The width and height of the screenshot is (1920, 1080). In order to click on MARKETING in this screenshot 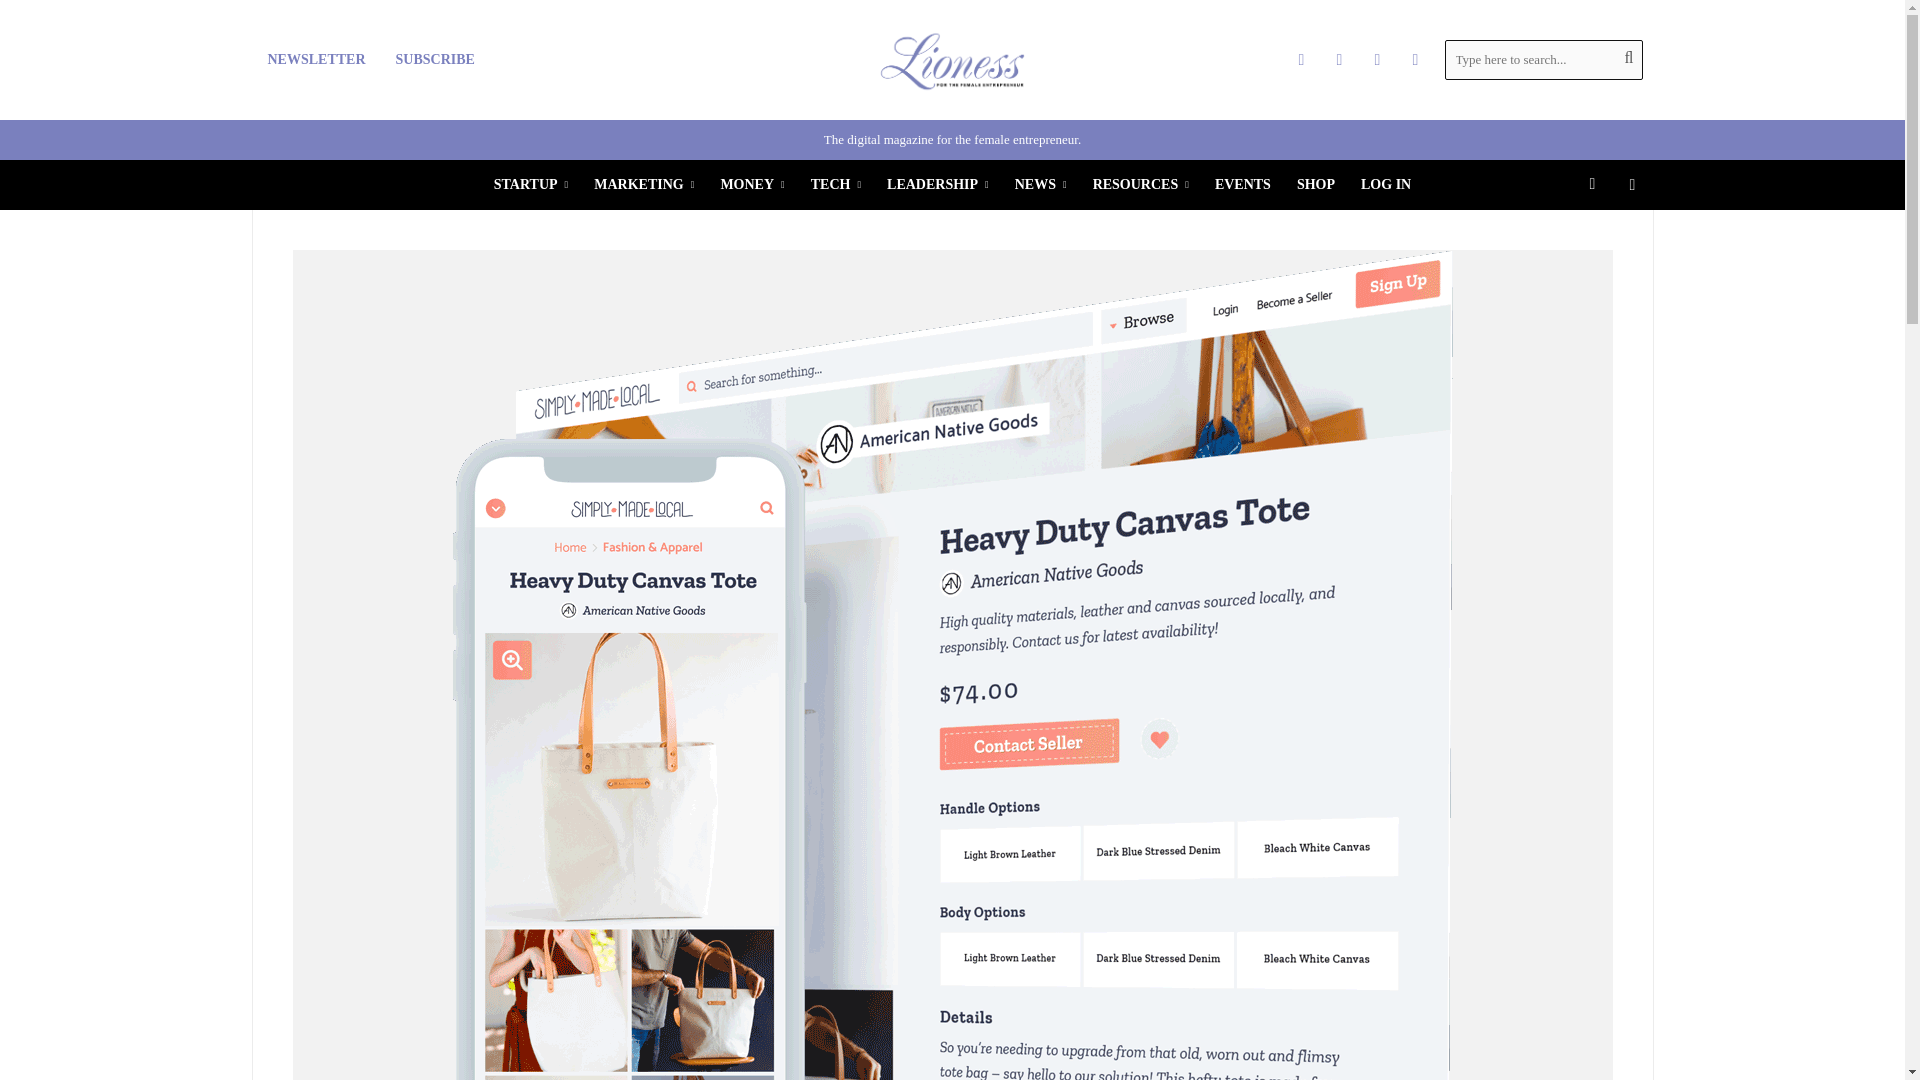, I will do `click(644, 184)`.